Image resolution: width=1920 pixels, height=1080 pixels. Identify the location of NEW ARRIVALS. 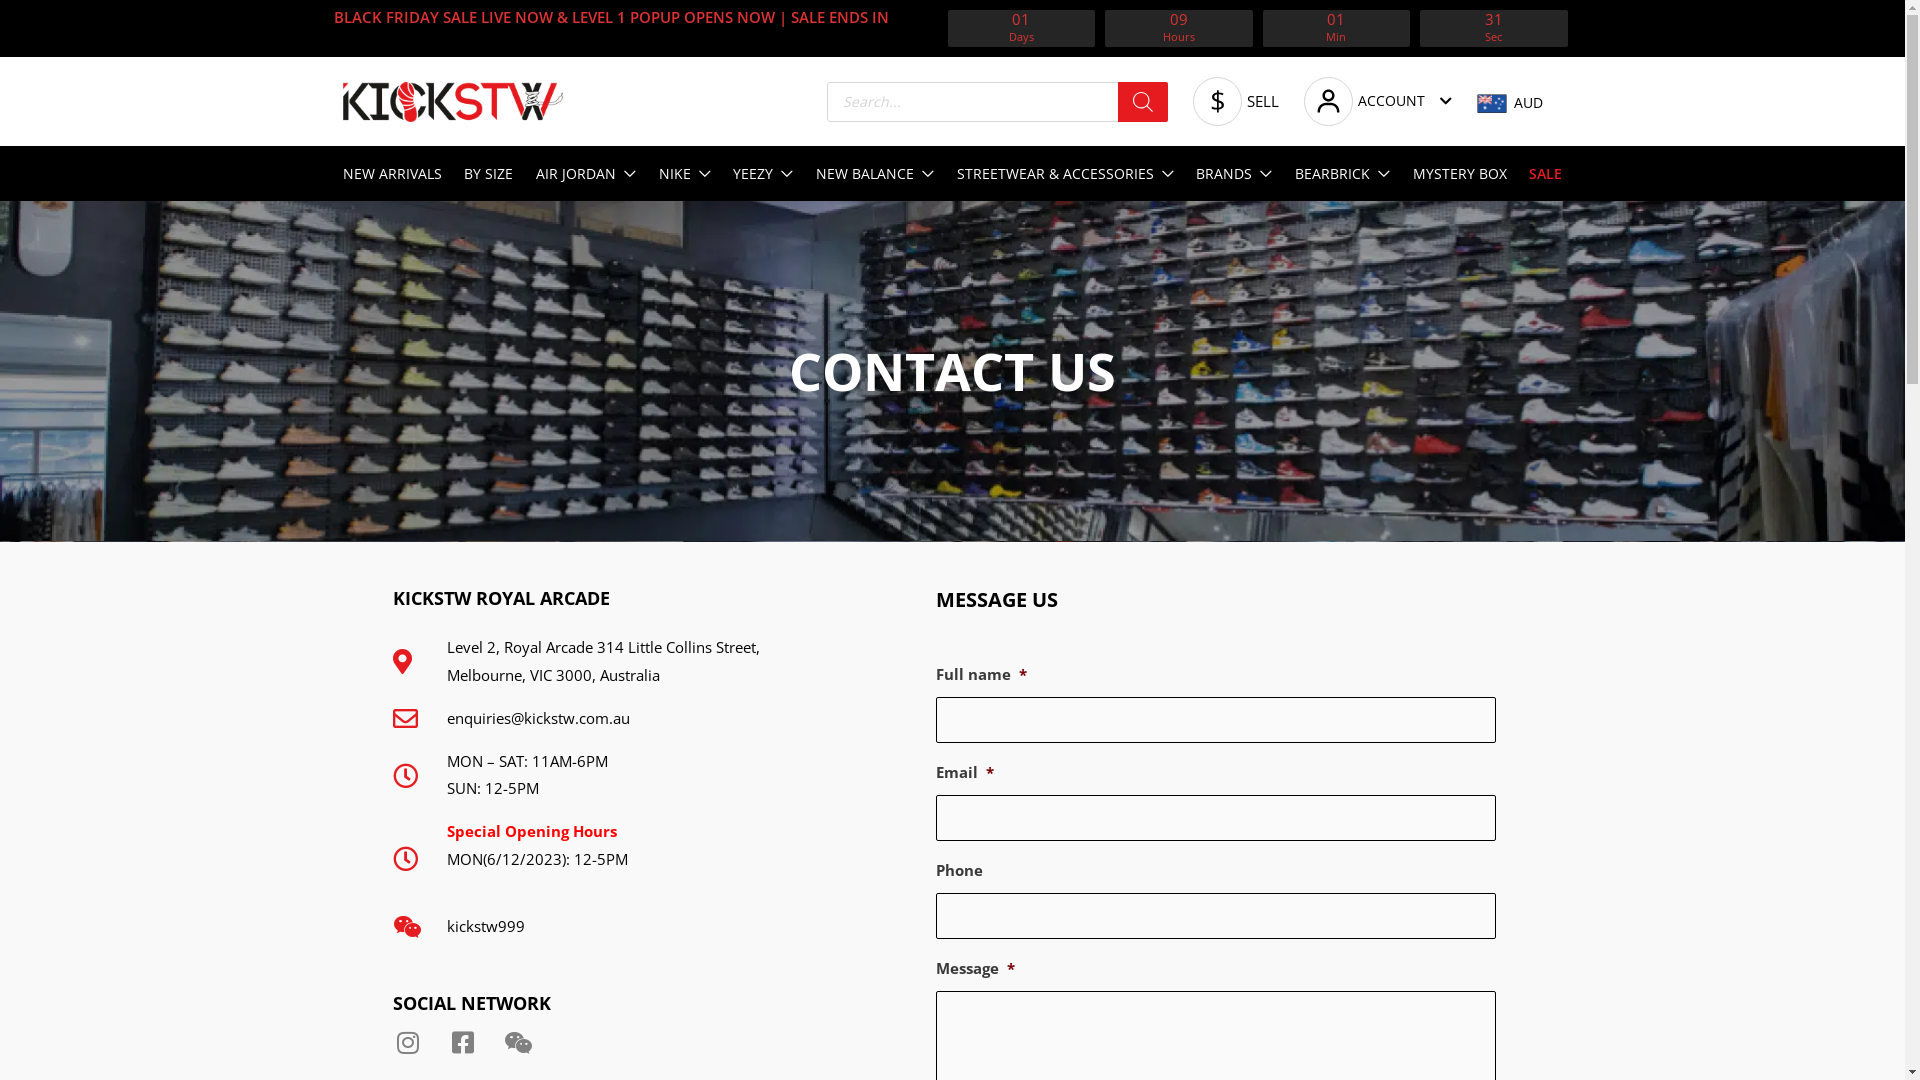
(392, 174).